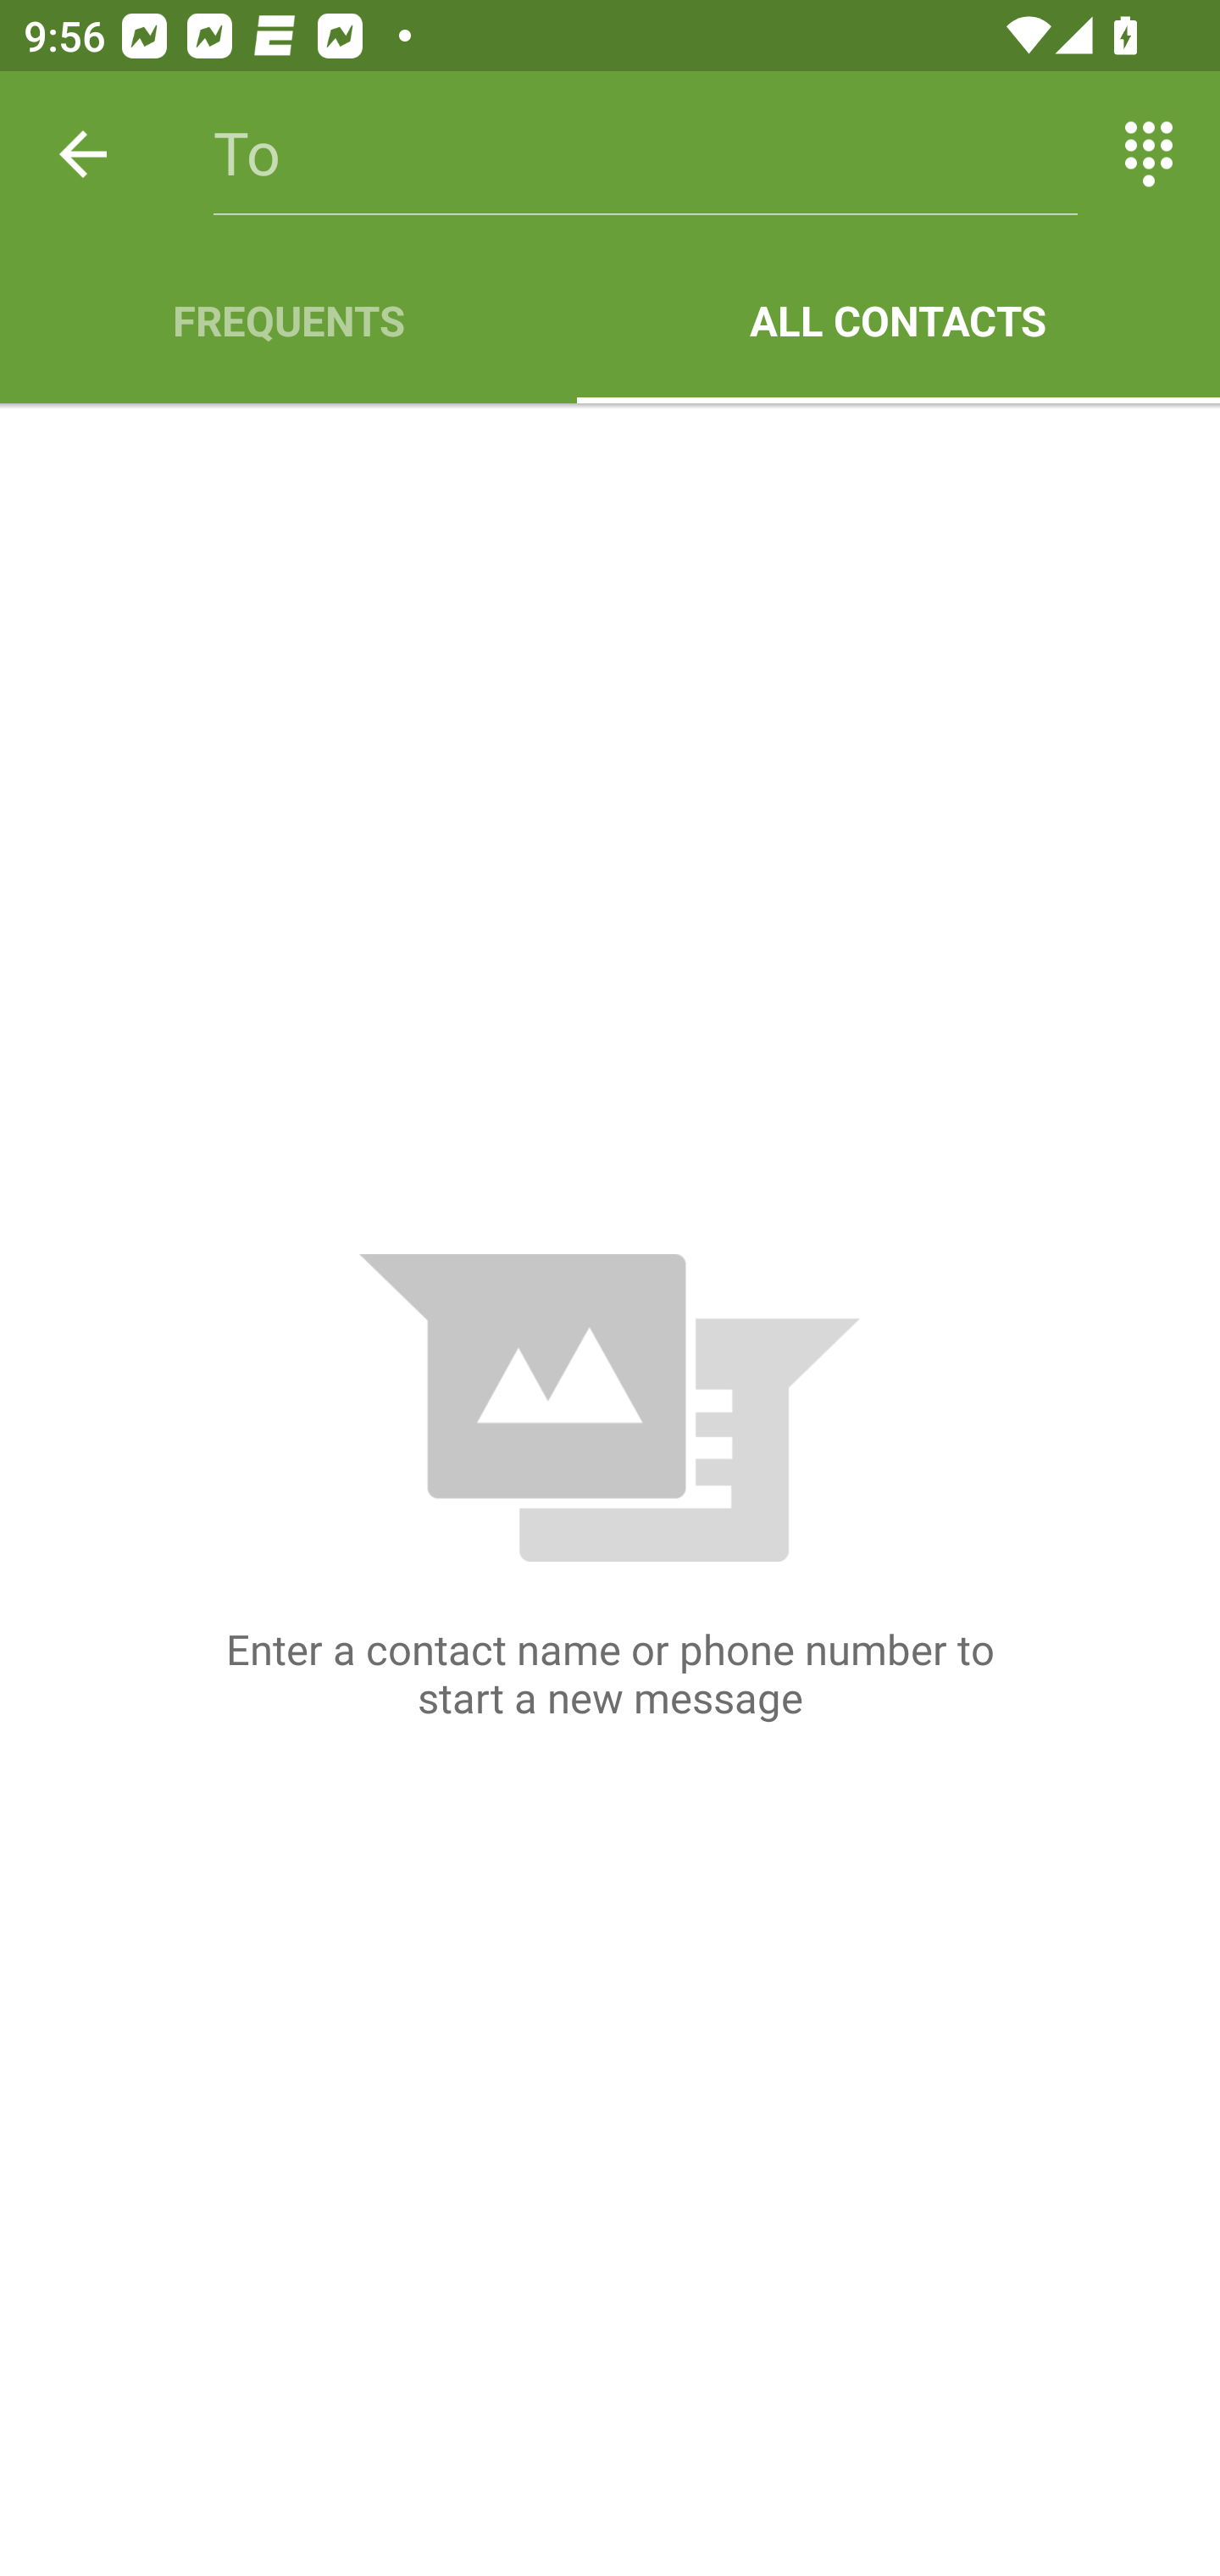 Image resolution: width=1220 pixels, height=2576 pixels. I want to click on FREQUENTS, so click(288, 320).